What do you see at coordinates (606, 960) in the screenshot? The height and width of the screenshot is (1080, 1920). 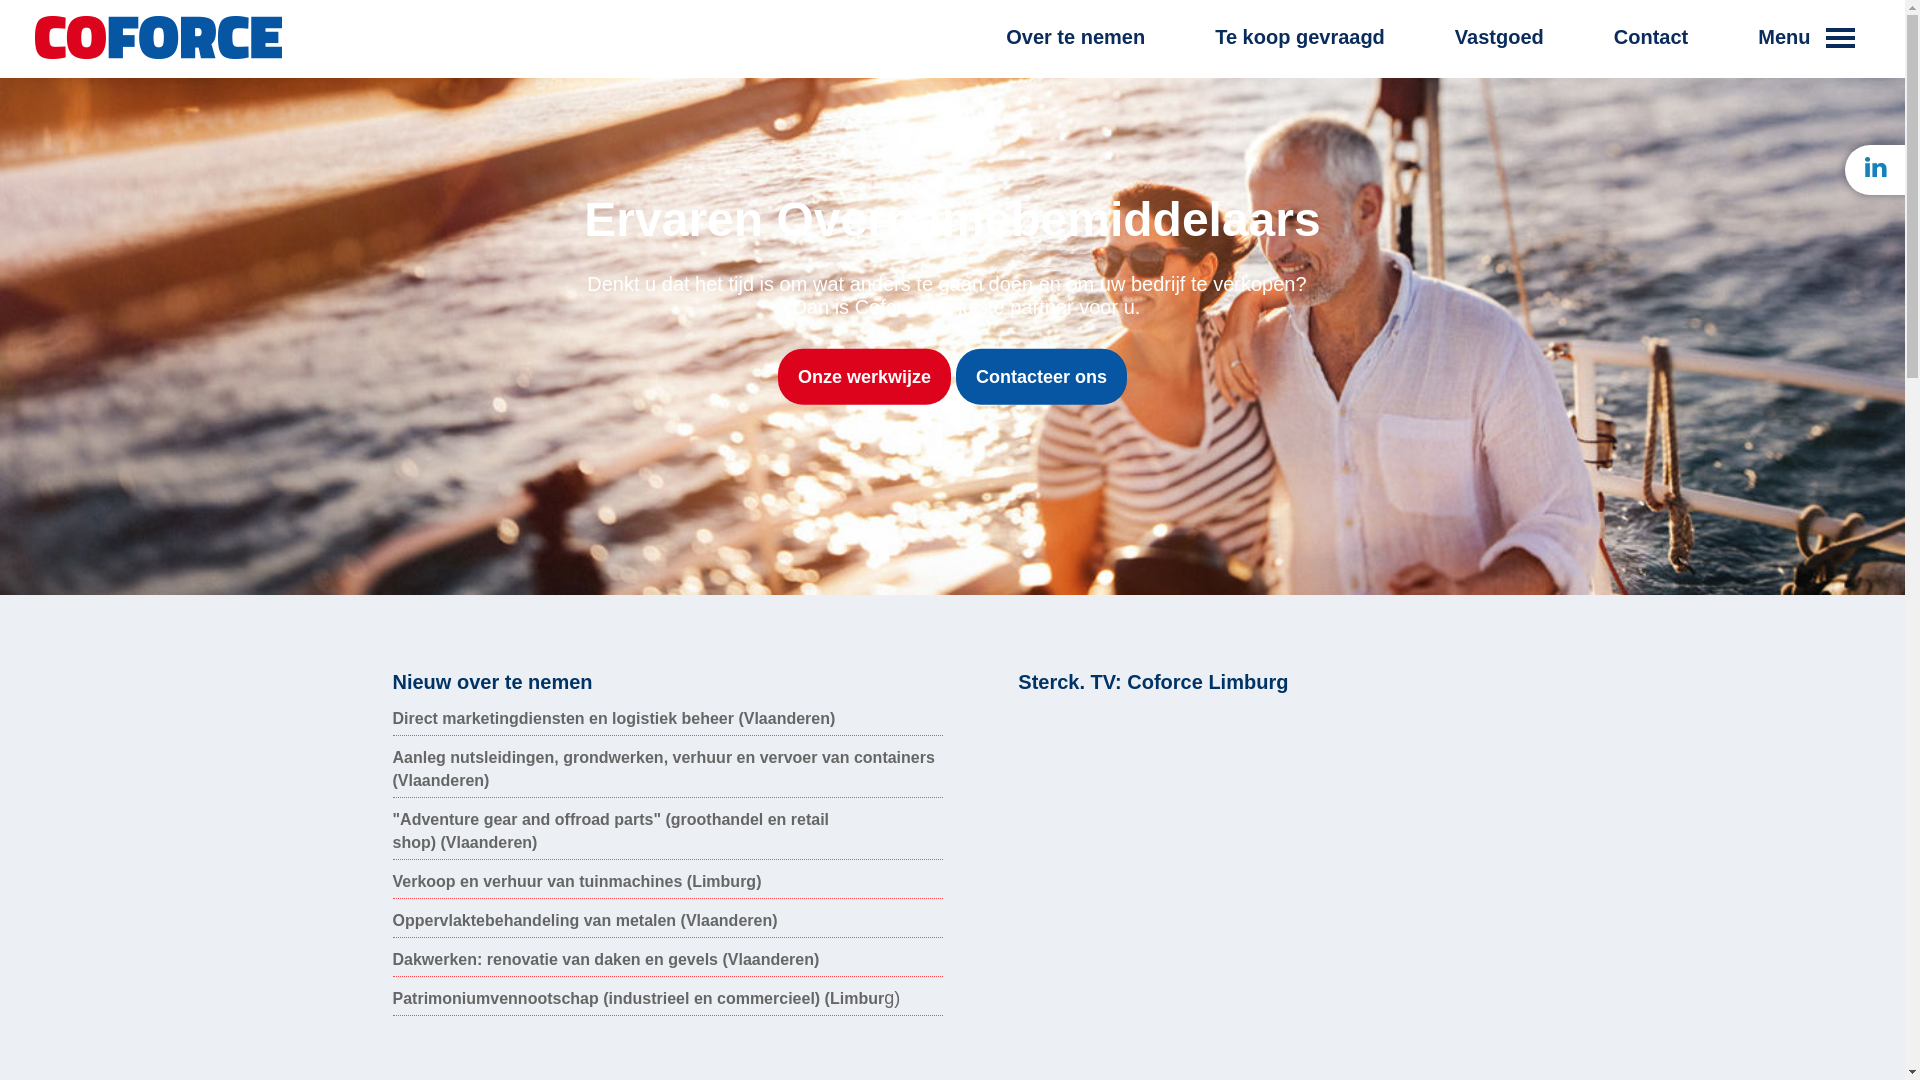 I see `Dakwerken: renovatie van daken en gevels (Vlaanderen)` at bounding box center [606, 960].